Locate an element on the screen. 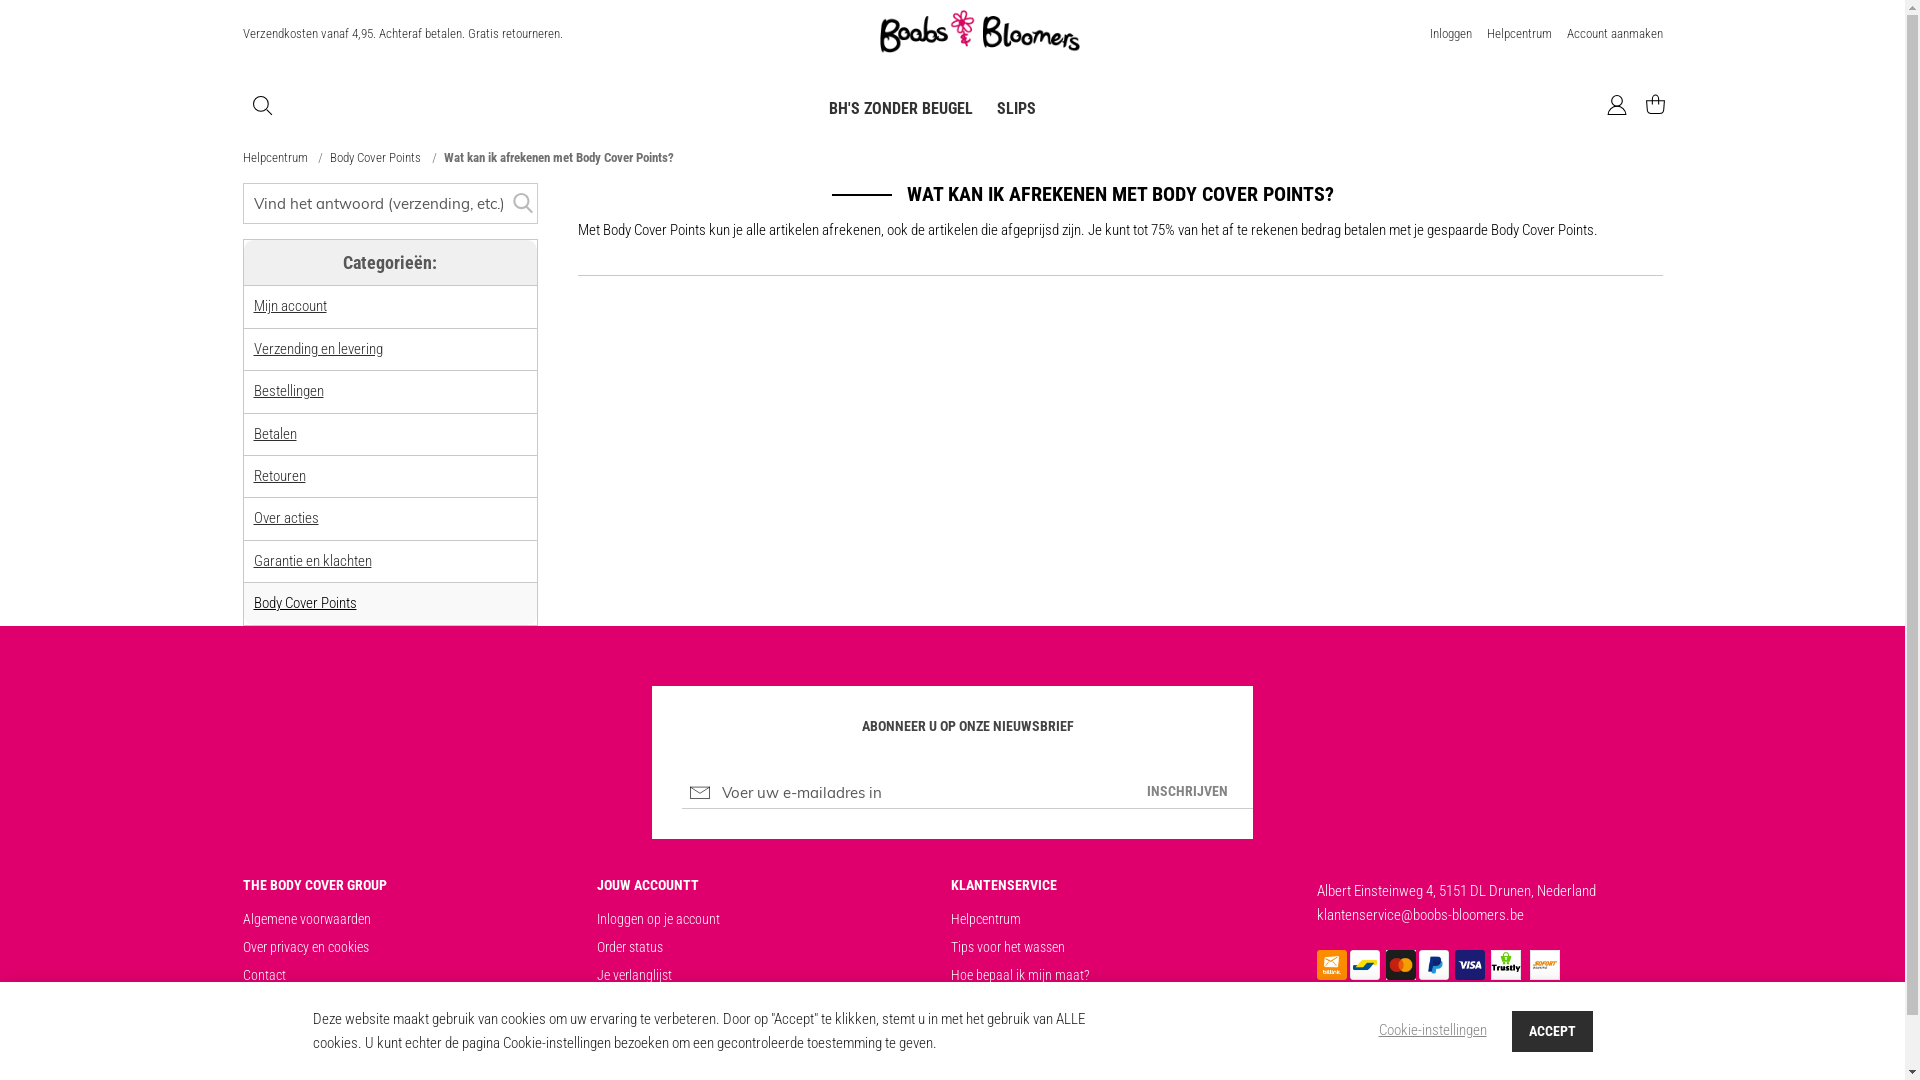 Image resolution: width=1920 pixels, height=1080 pixels. Bestellingen is located at coordinates (289, 391).